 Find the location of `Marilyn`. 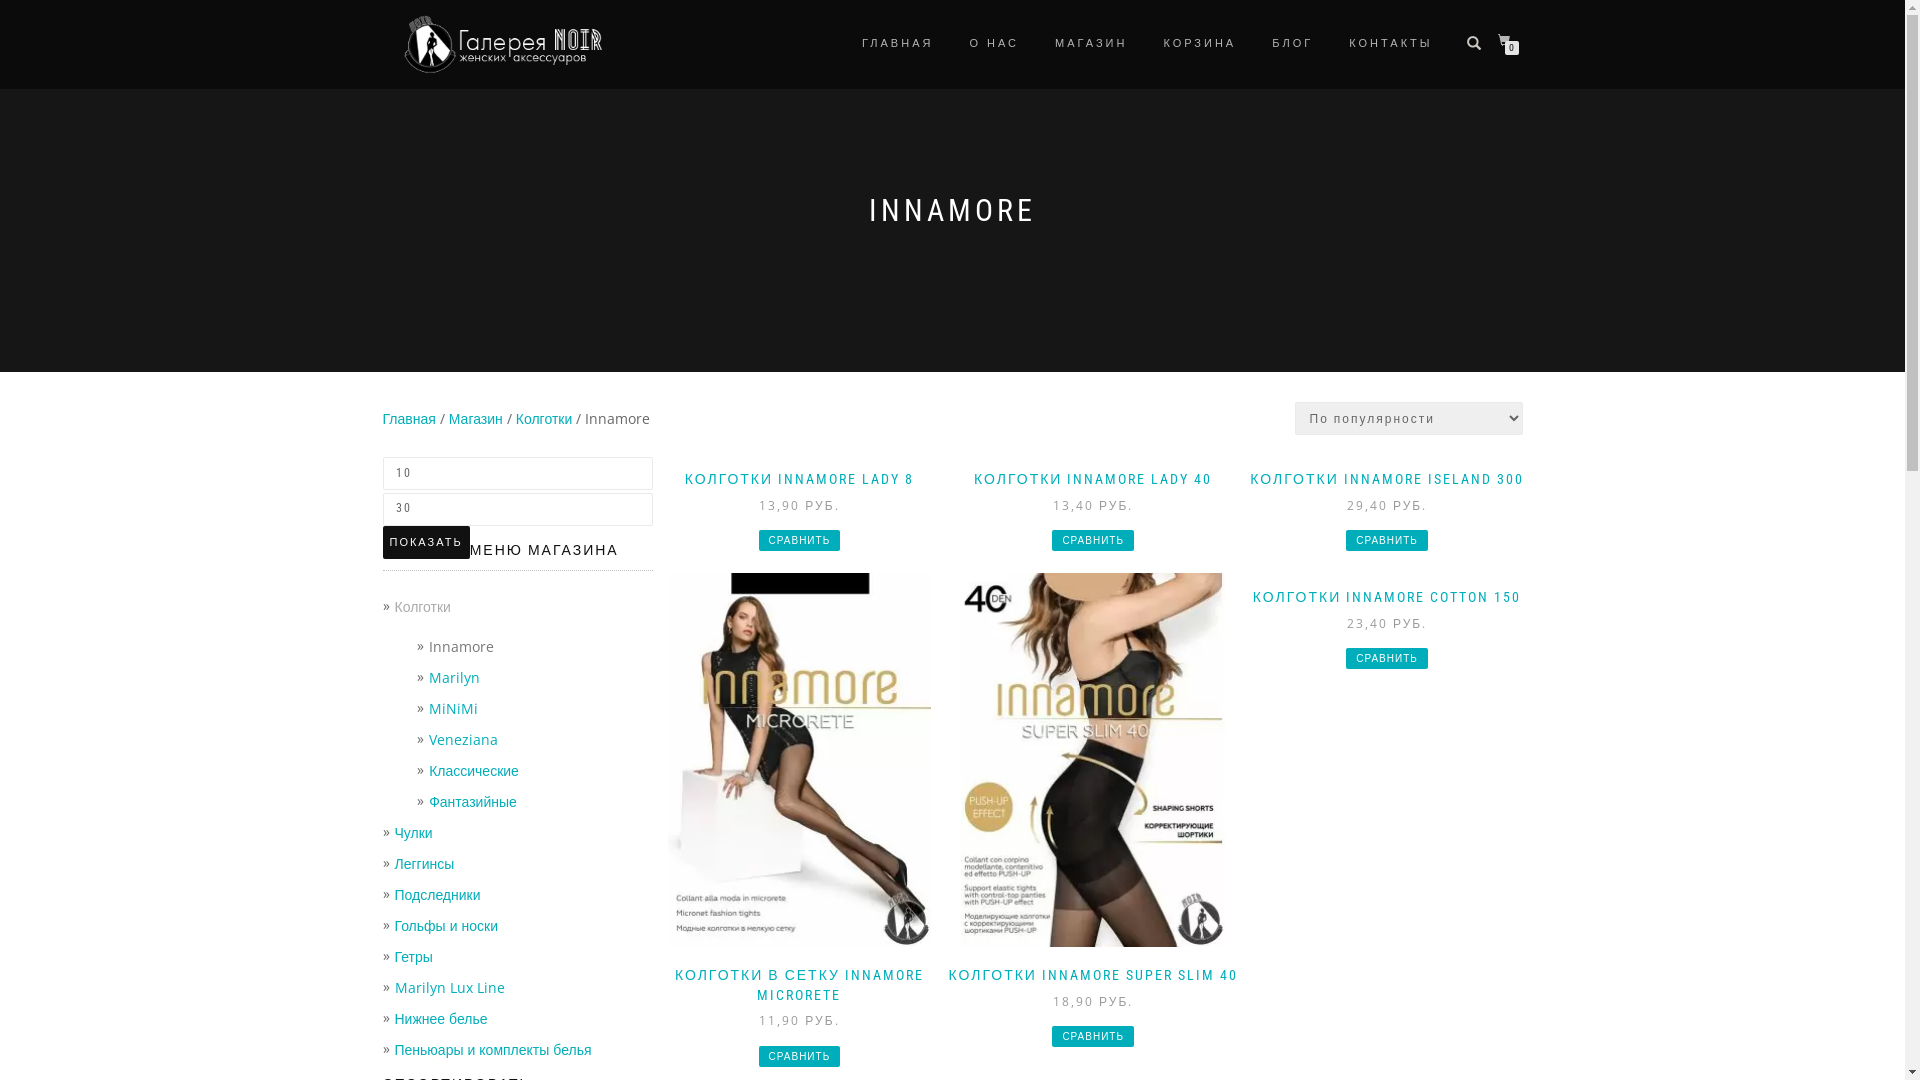

Marilyn is located at coordinates (454, 678).